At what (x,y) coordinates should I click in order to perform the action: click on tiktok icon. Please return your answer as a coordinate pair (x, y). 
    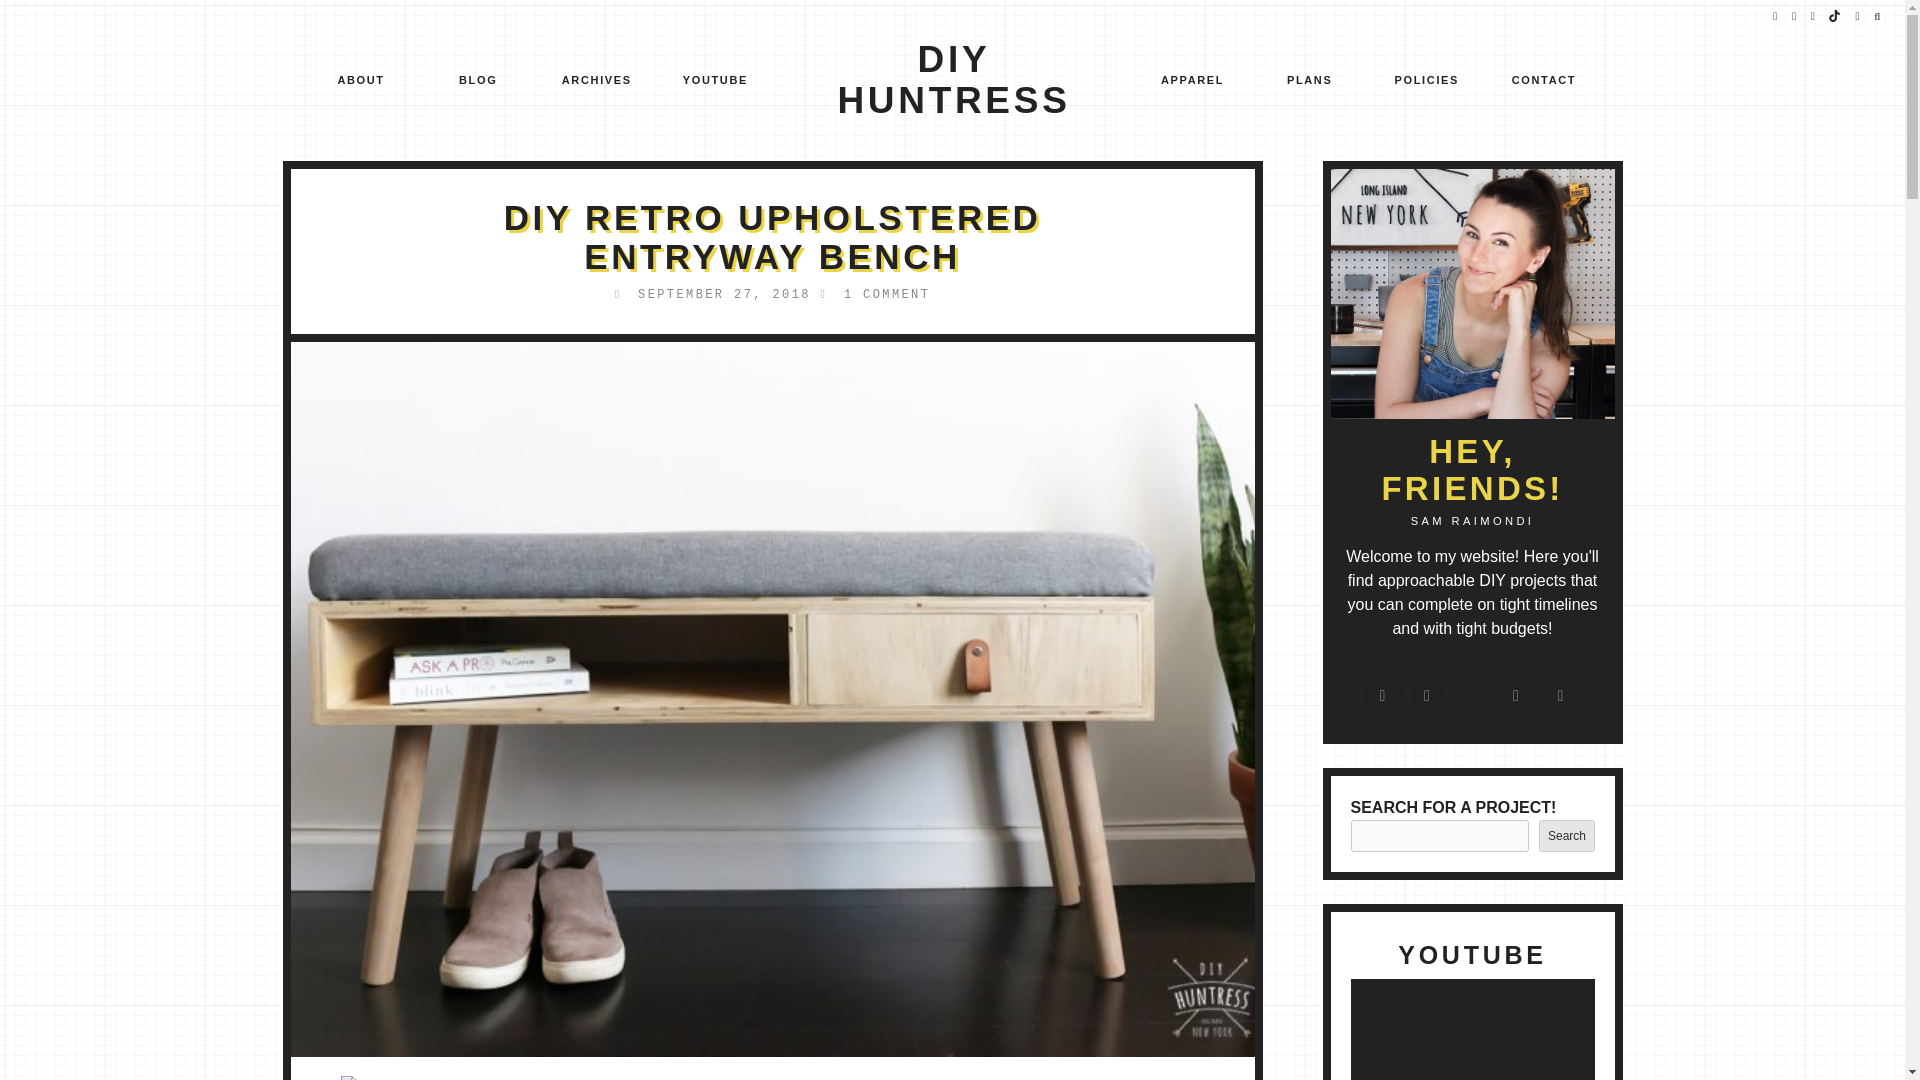
    Looking at the image, I should click on (1835, 16).